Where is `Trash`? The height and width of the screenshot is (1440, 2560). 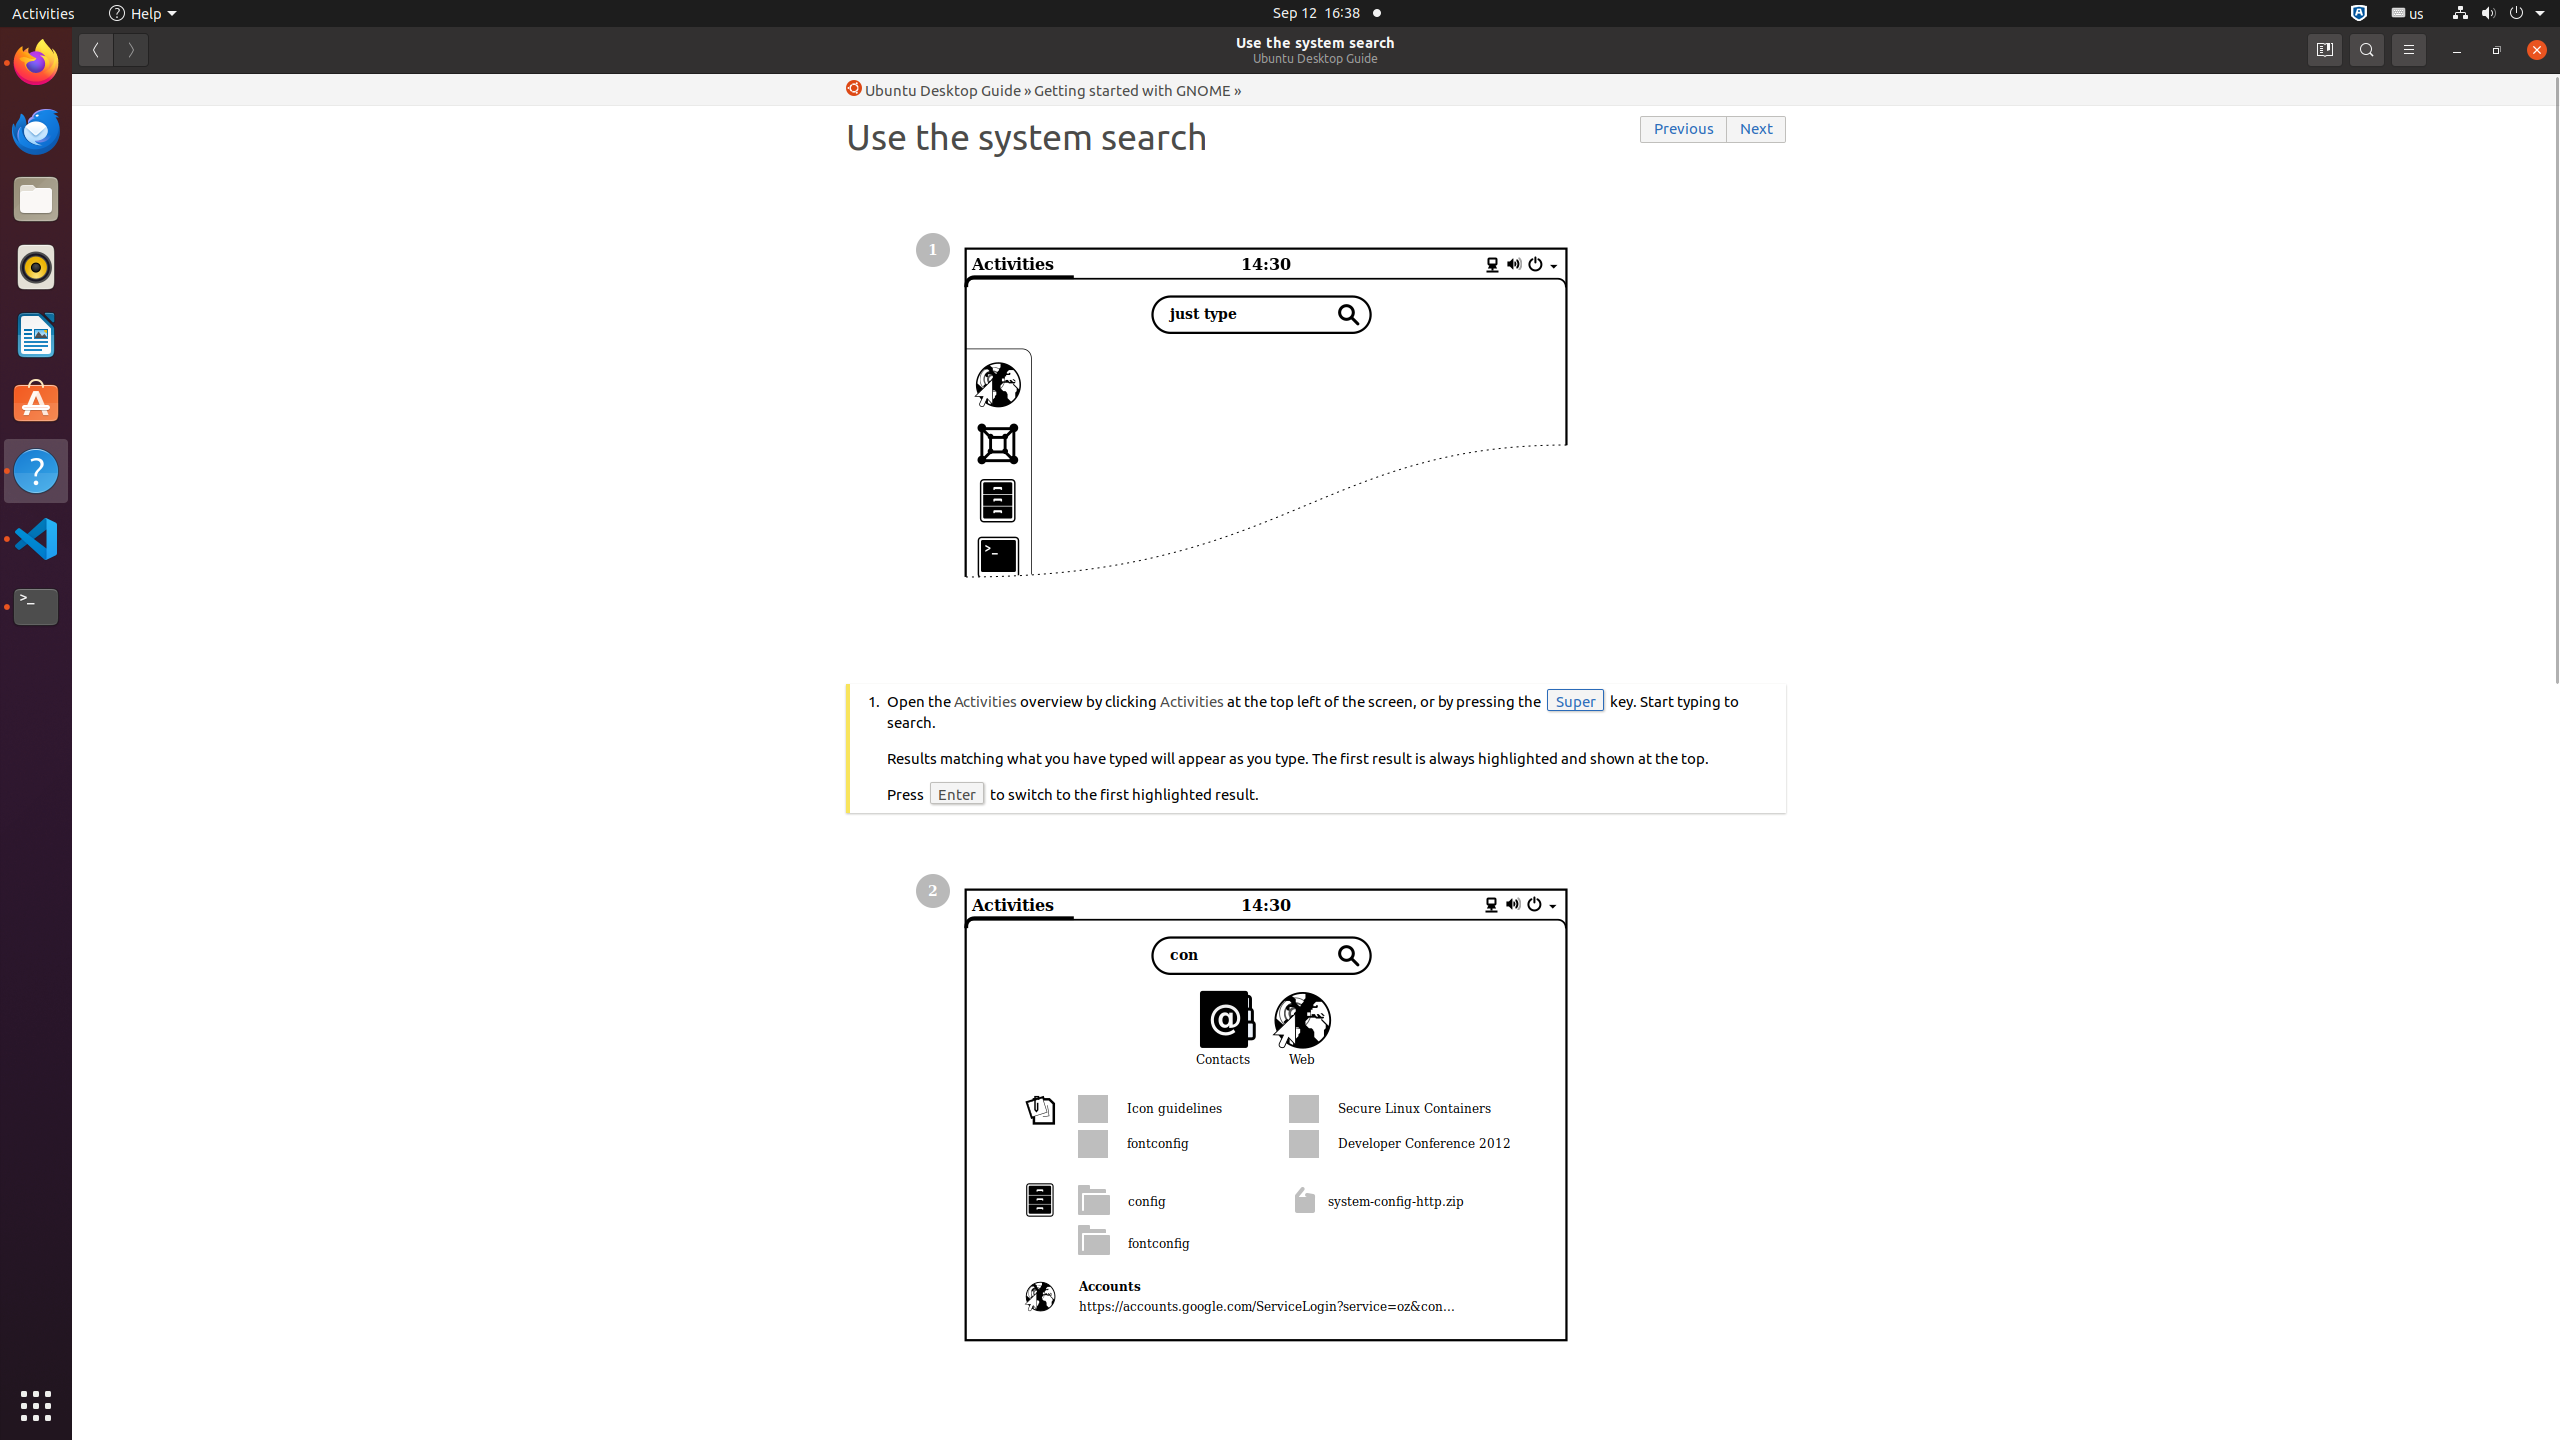
Trash is located at coordinates (134, 191).